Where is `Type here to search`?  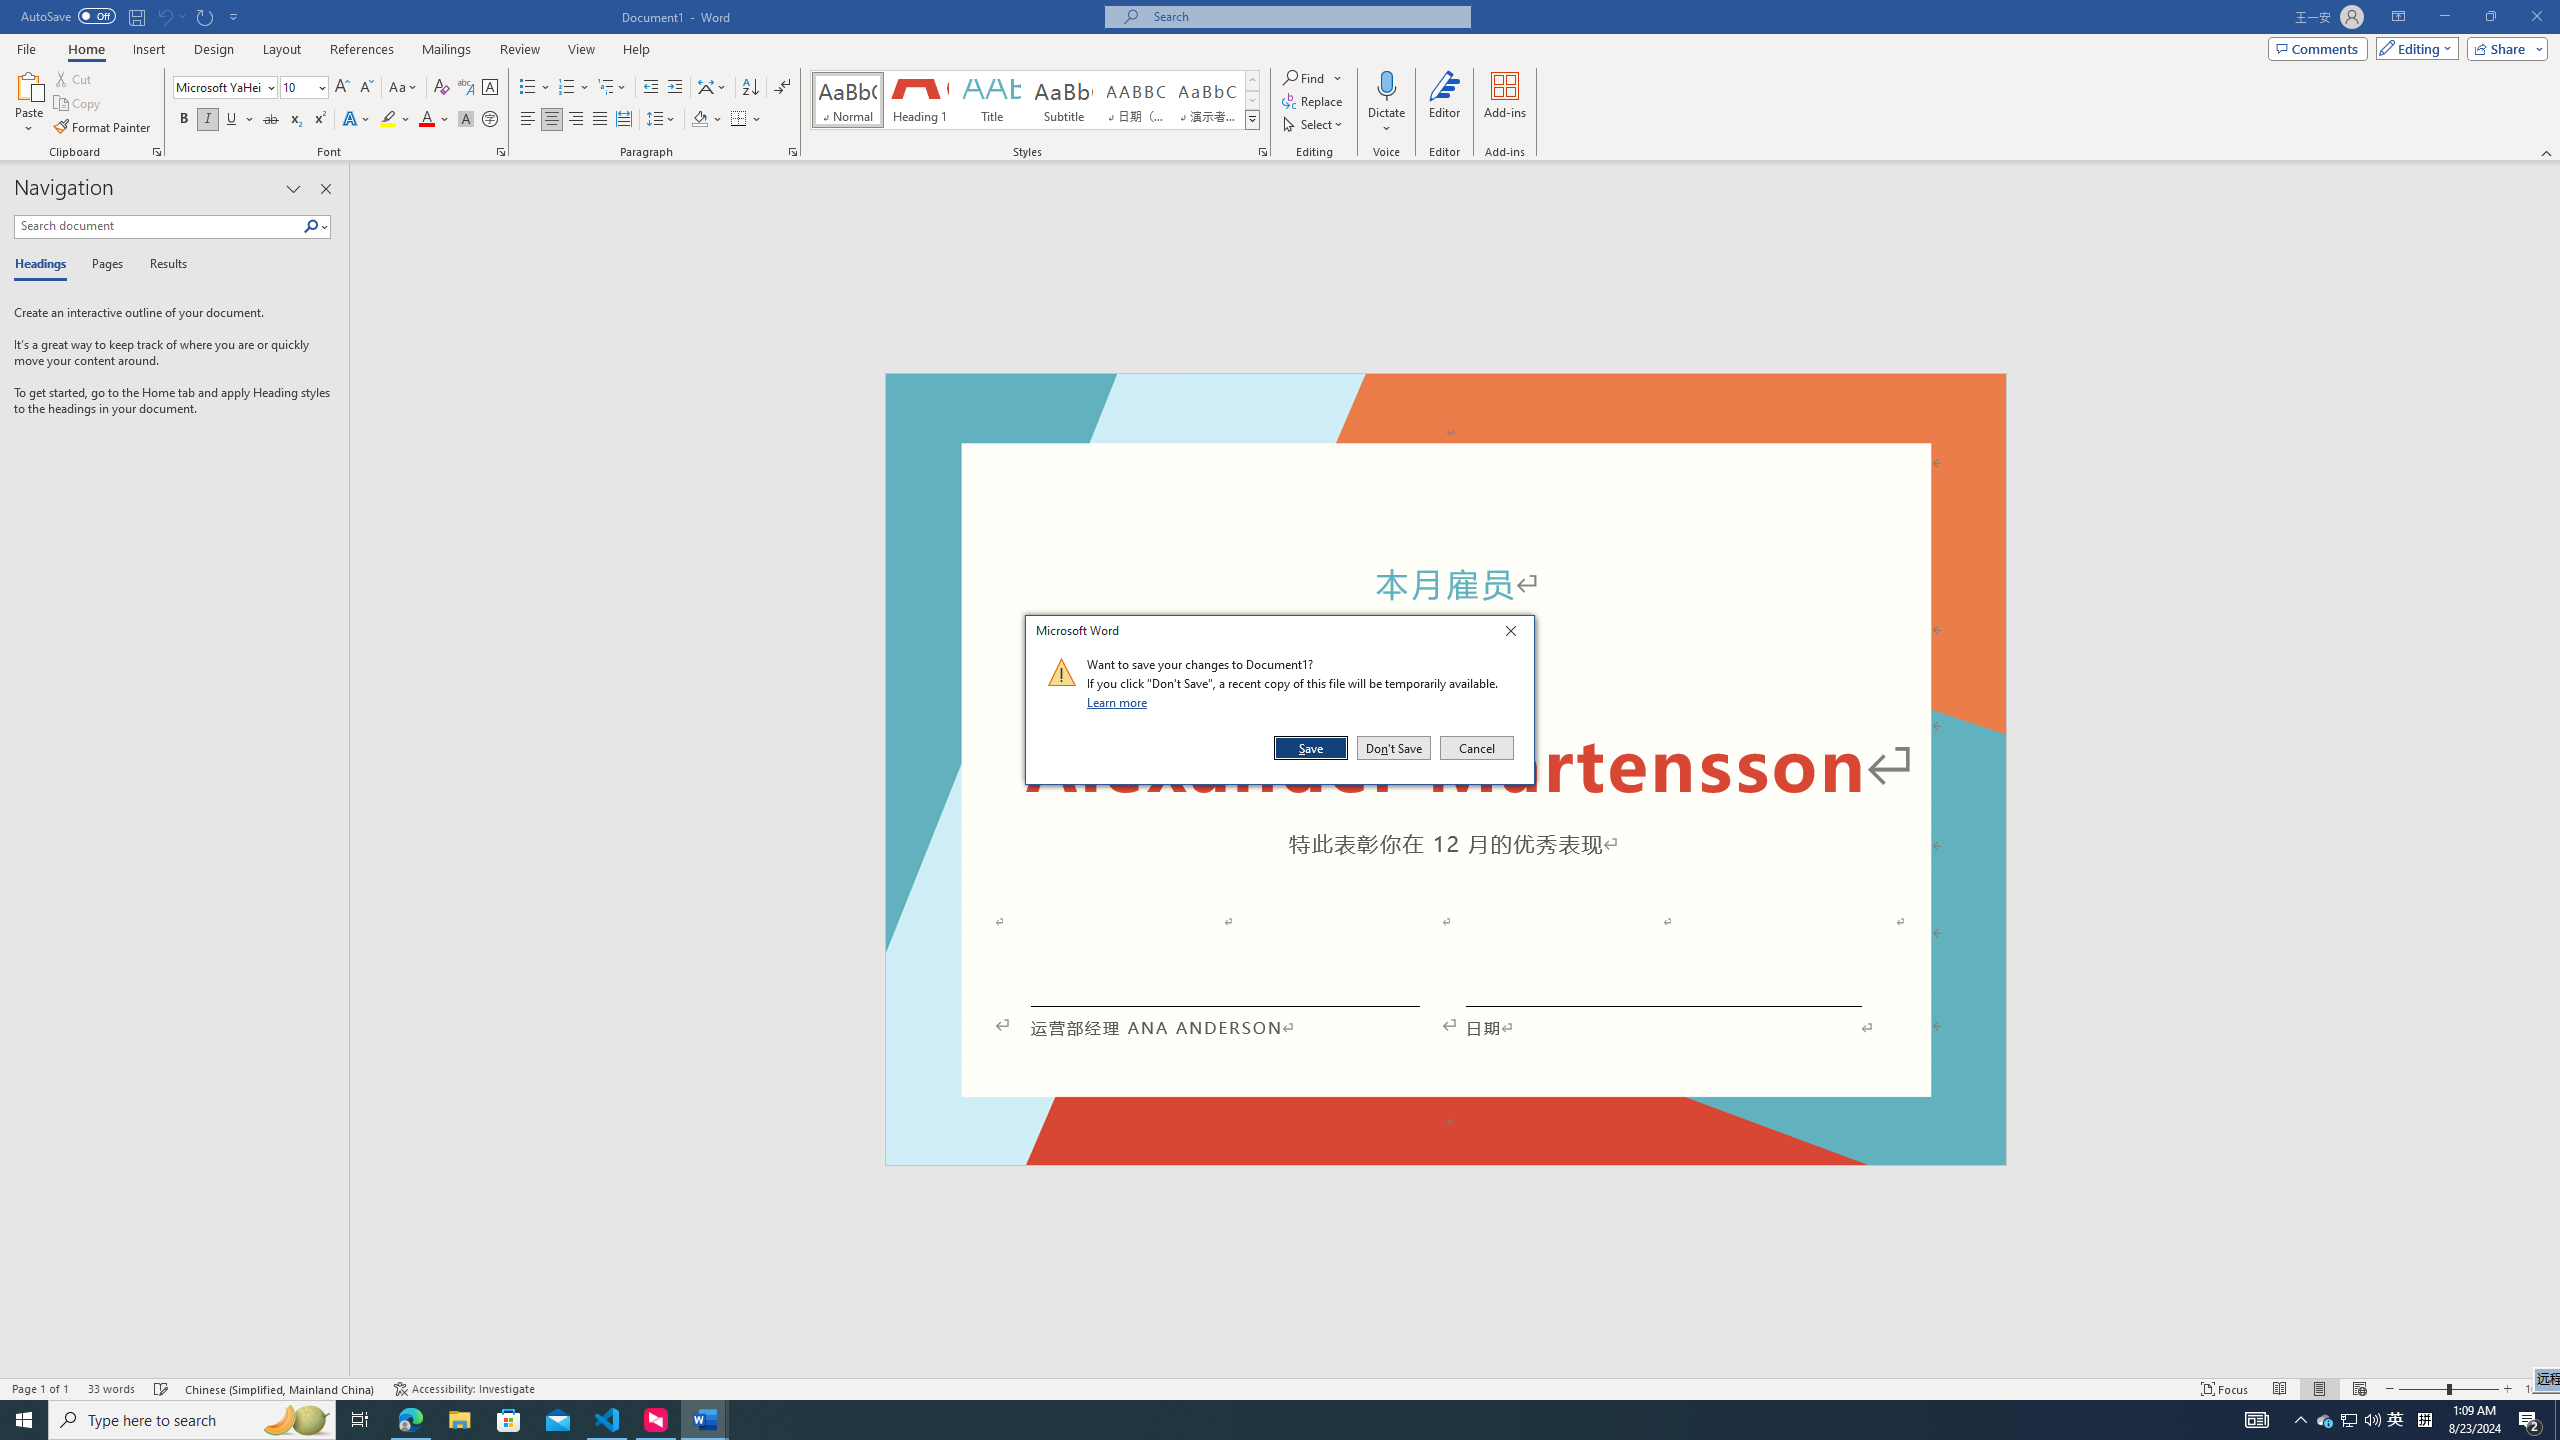 Type here to search is located at coordinates (192, 1420).